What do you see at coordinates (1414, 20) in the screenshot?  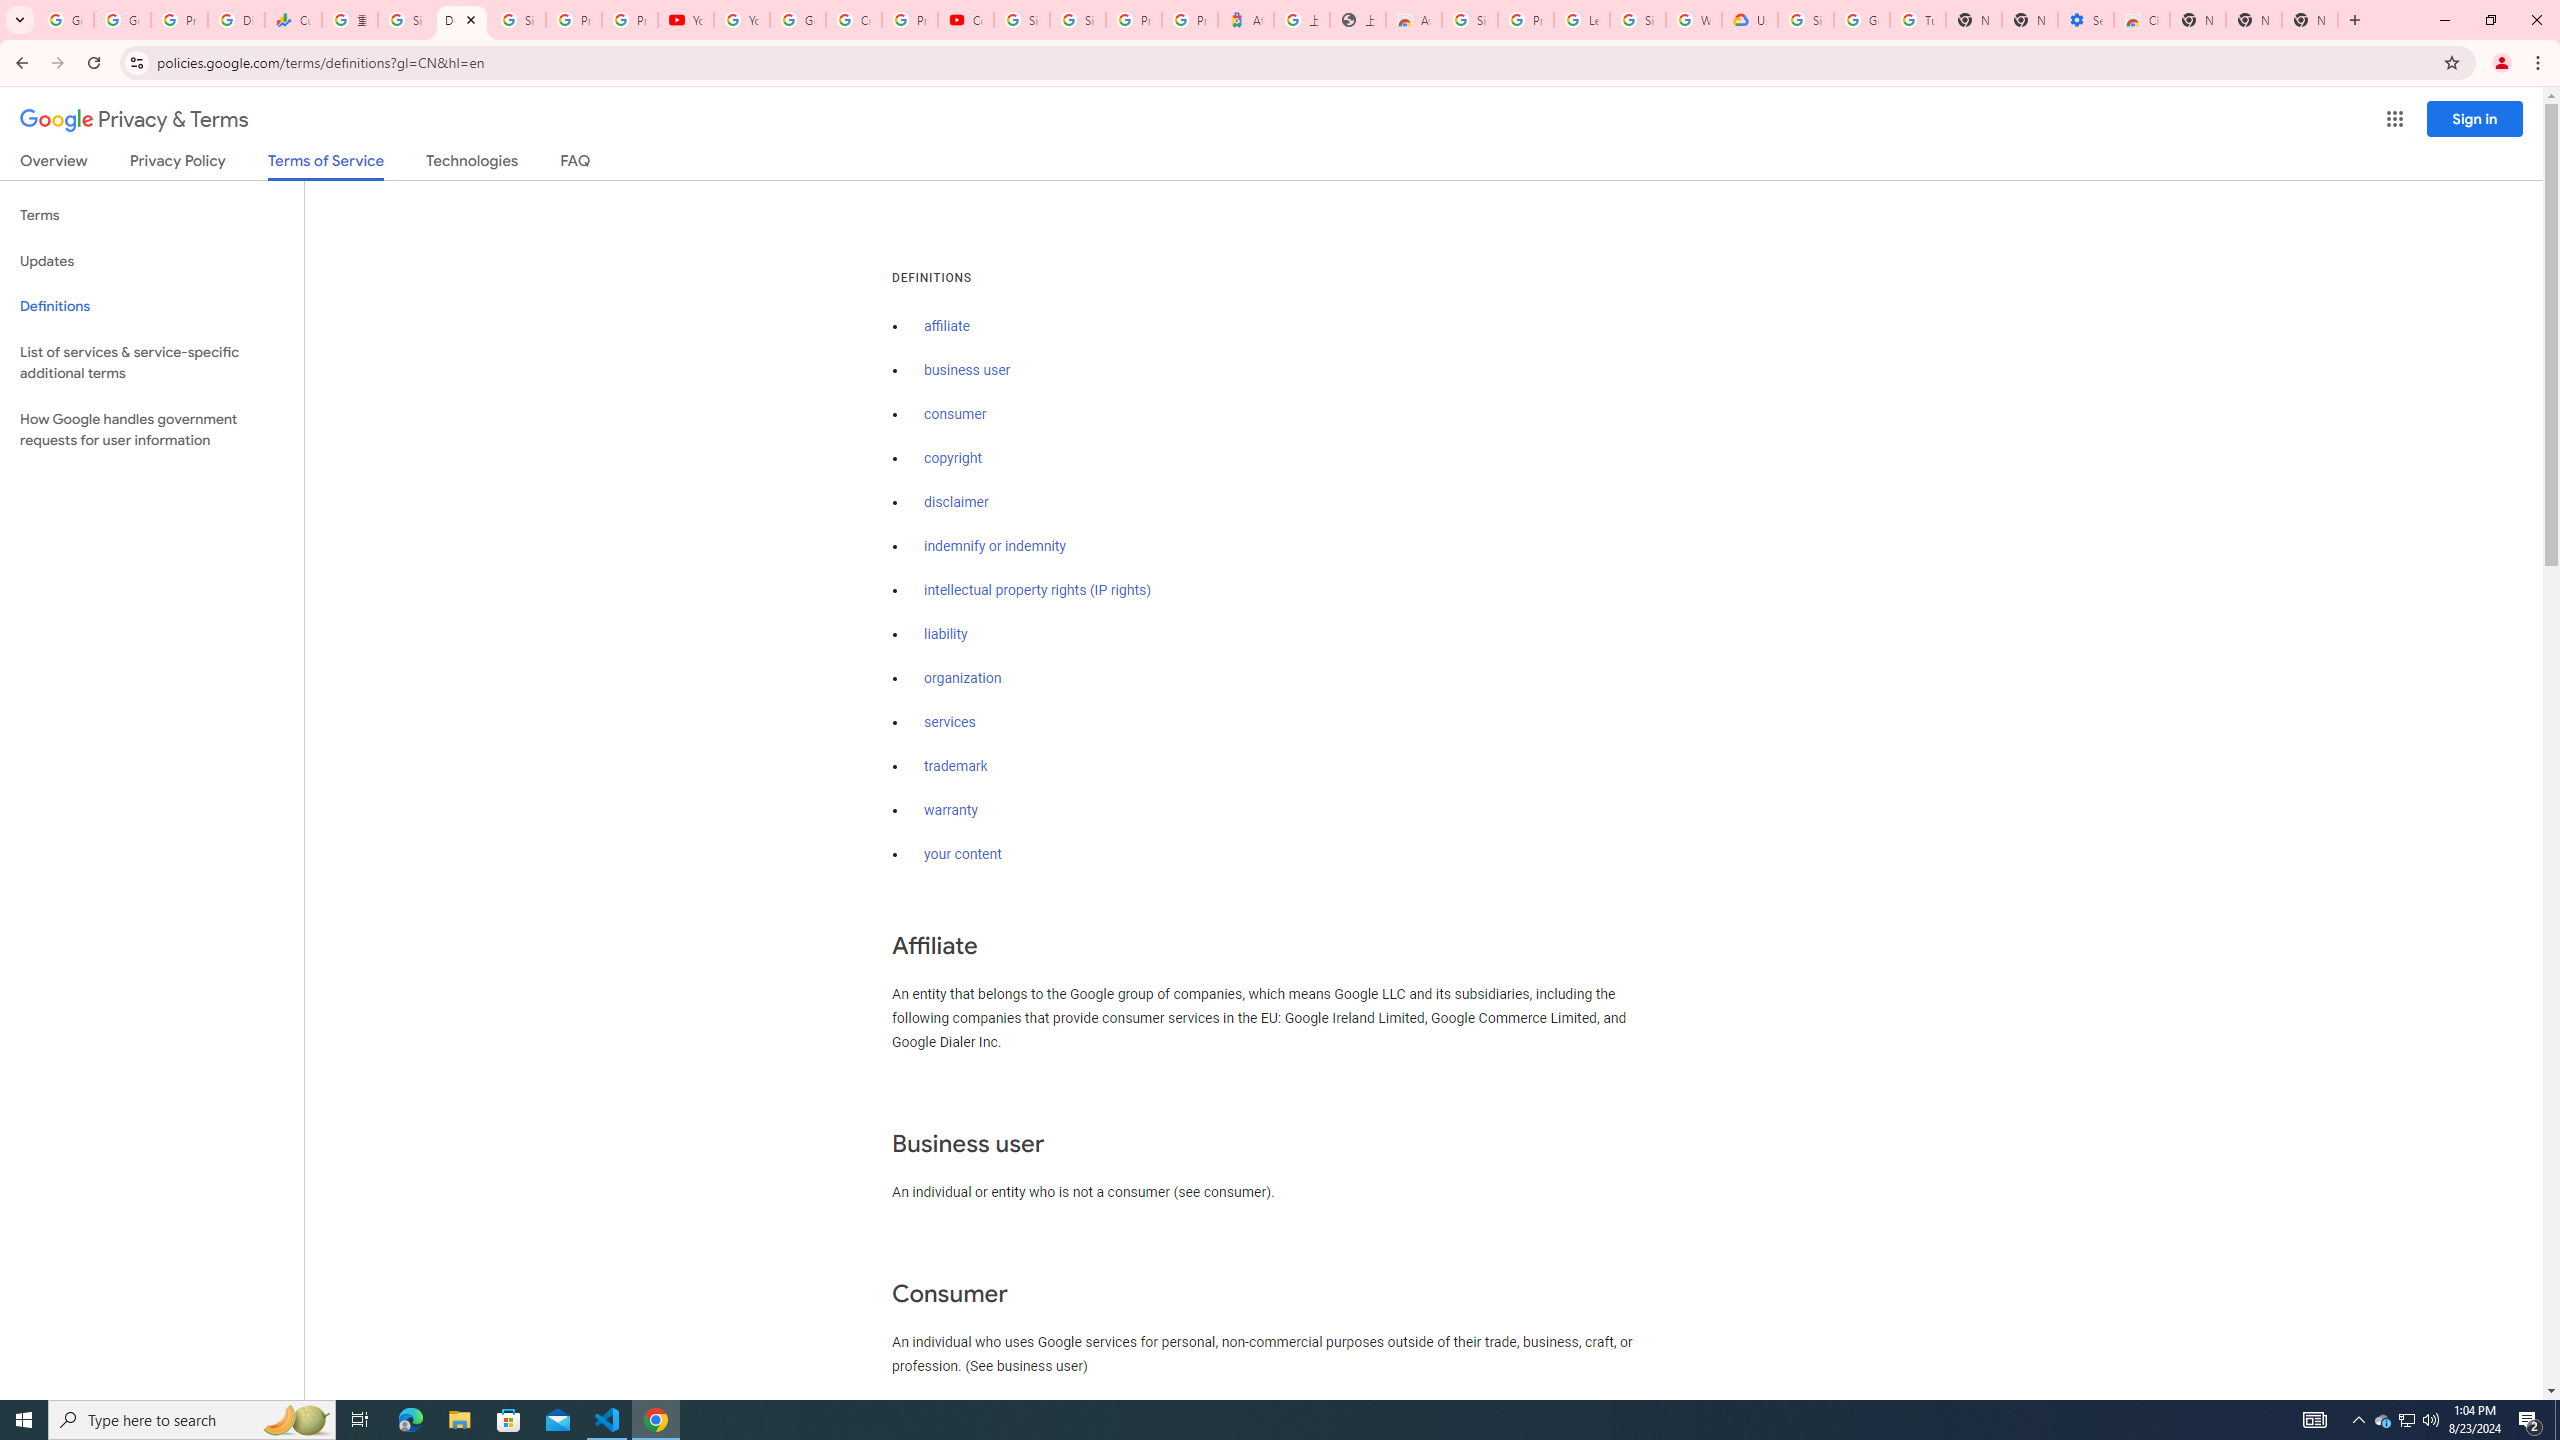 I see `Awesome Screen Recorder & Screenshot - Chrome Web Store` at bounding box center [1414, 20].